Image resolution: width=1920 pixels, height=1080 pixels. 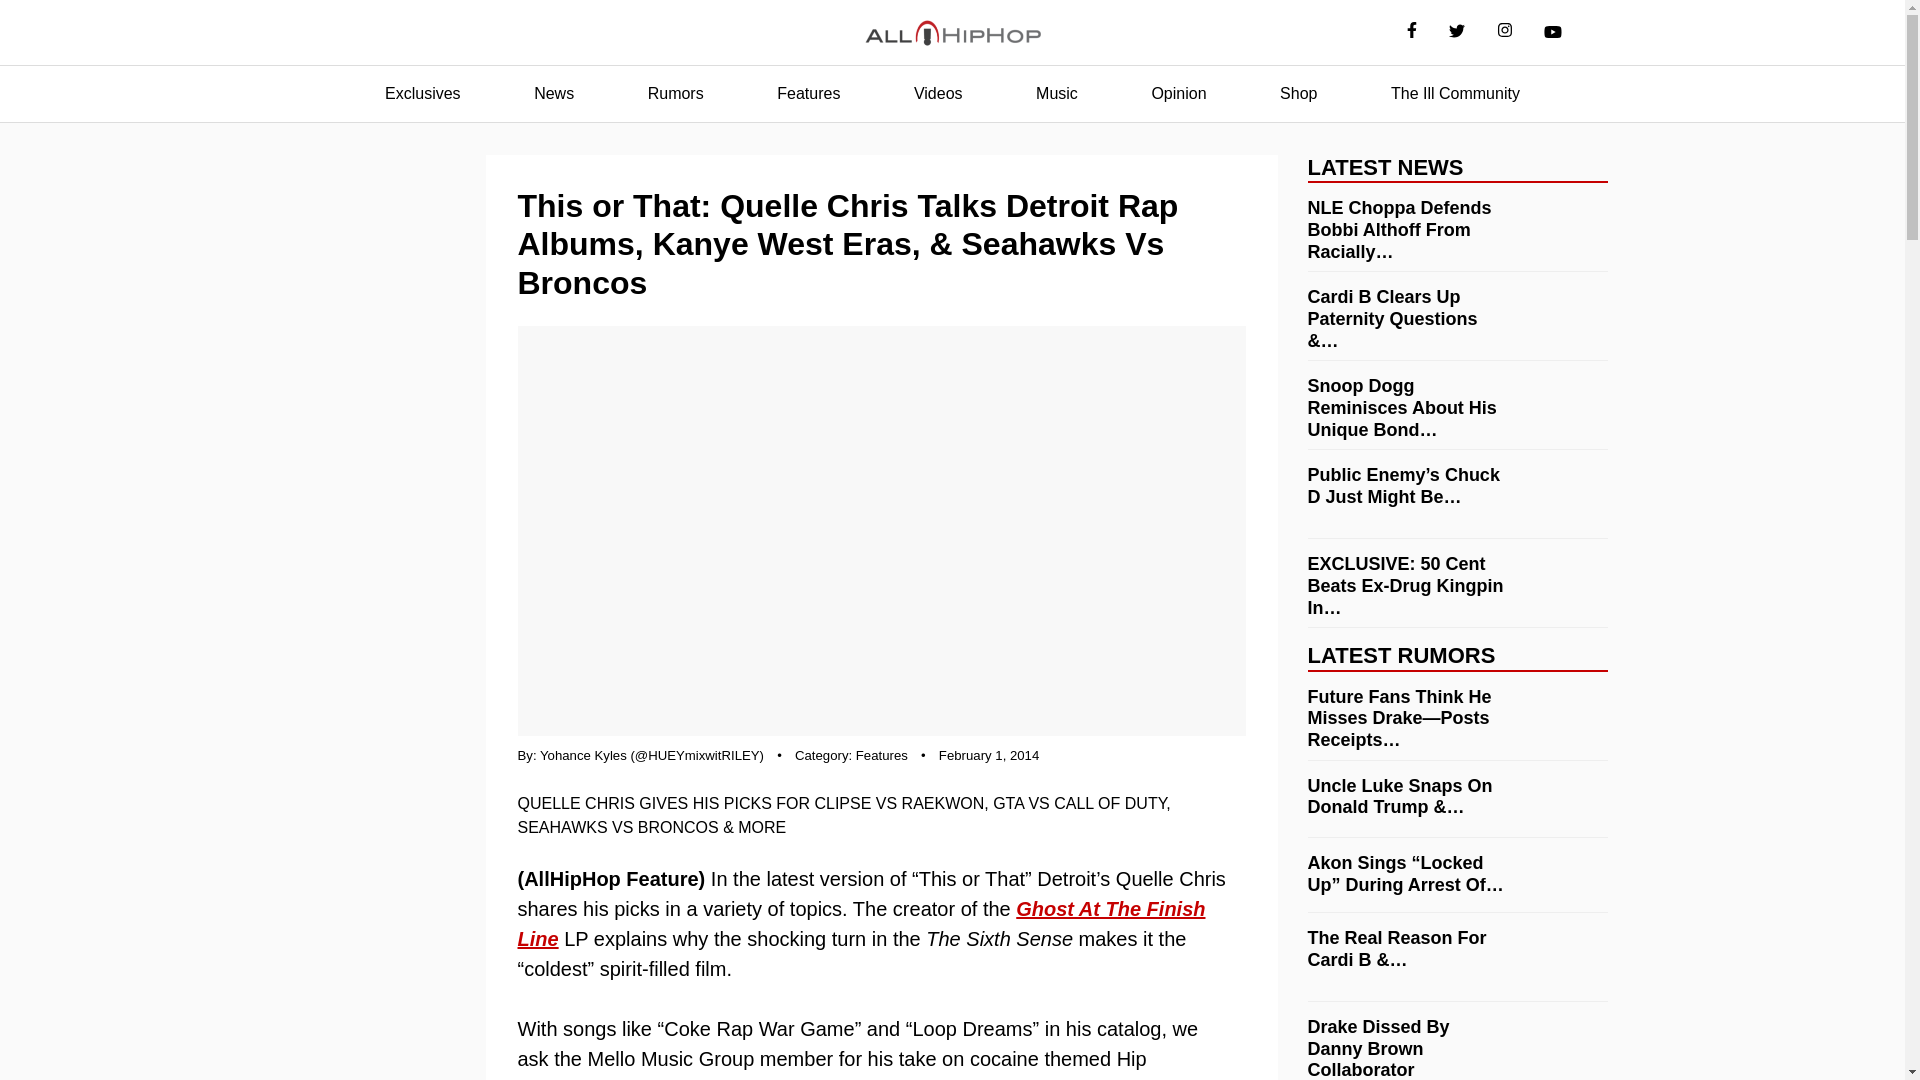 I want to click on News, so click(x=554, y=94).